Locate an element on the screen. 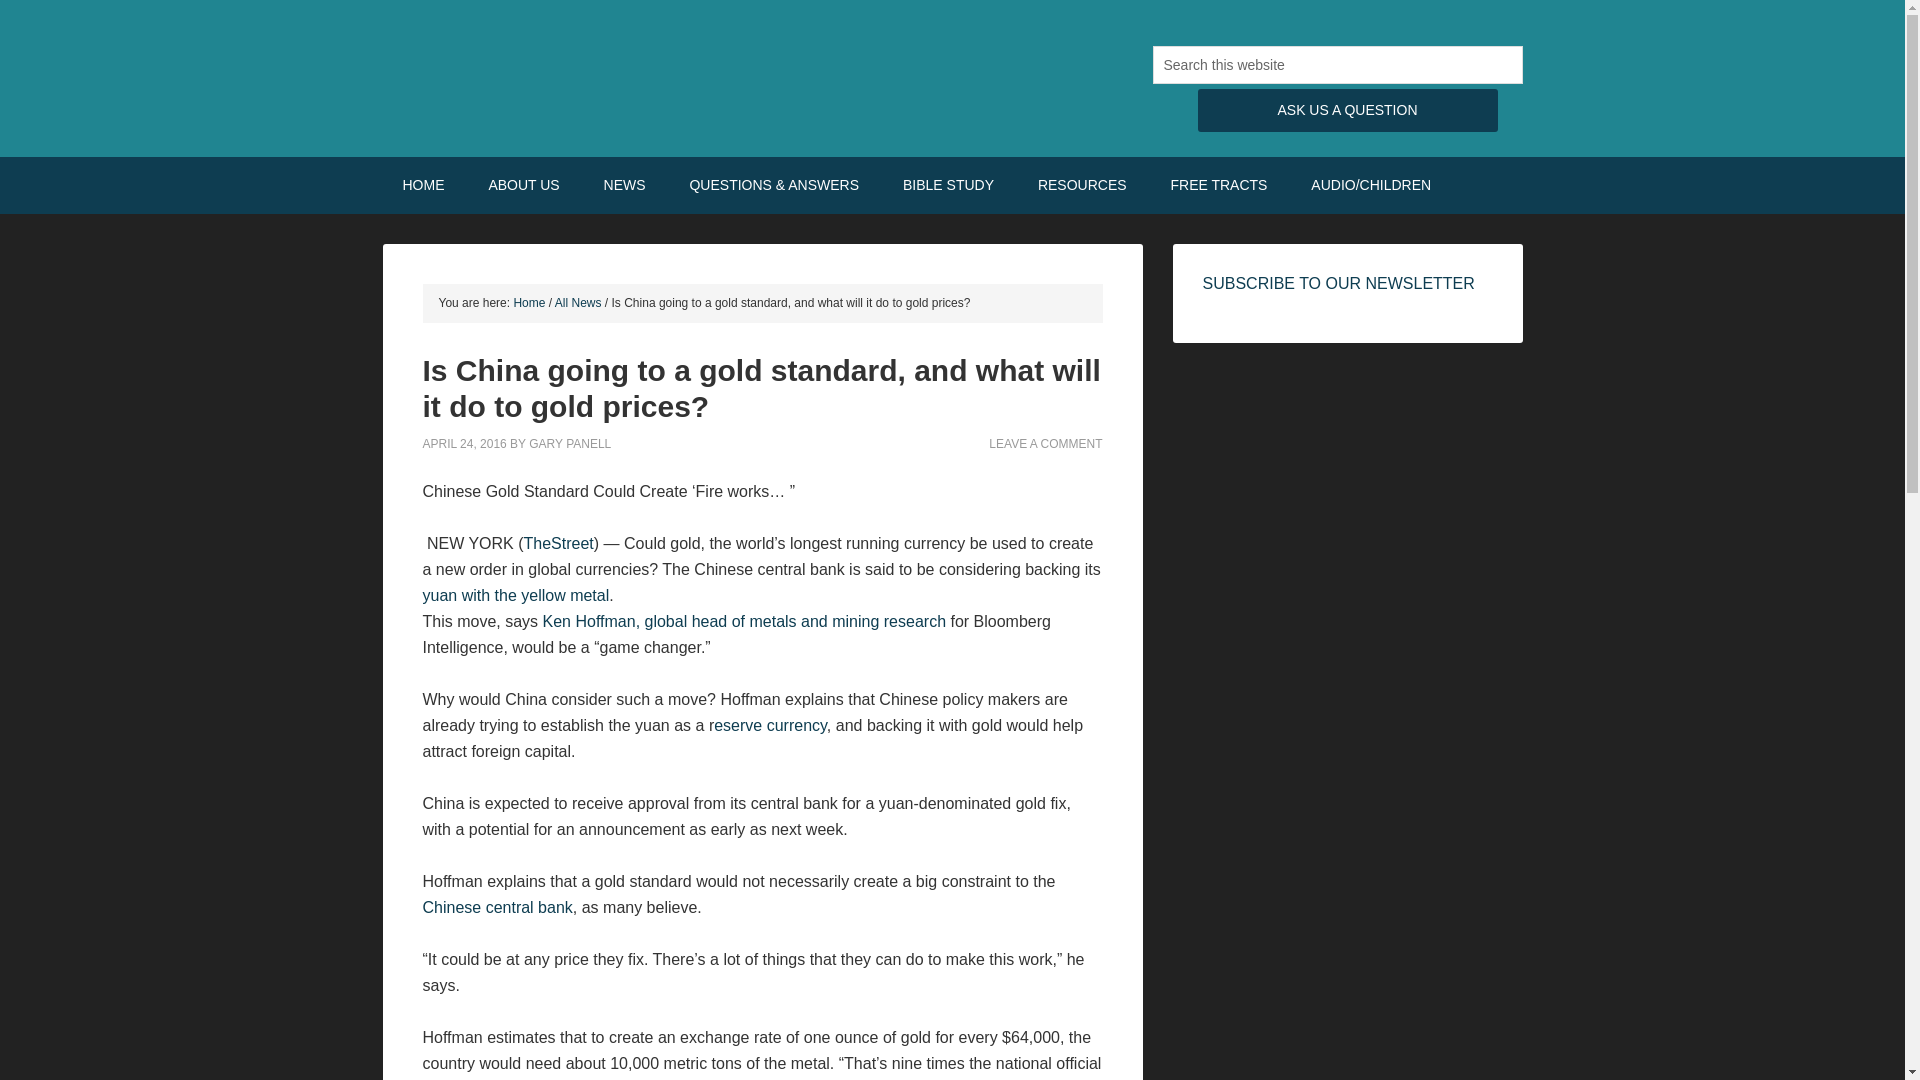 The image size is (1920, 1080). ABOUT US is located at coordinates (524, 184).